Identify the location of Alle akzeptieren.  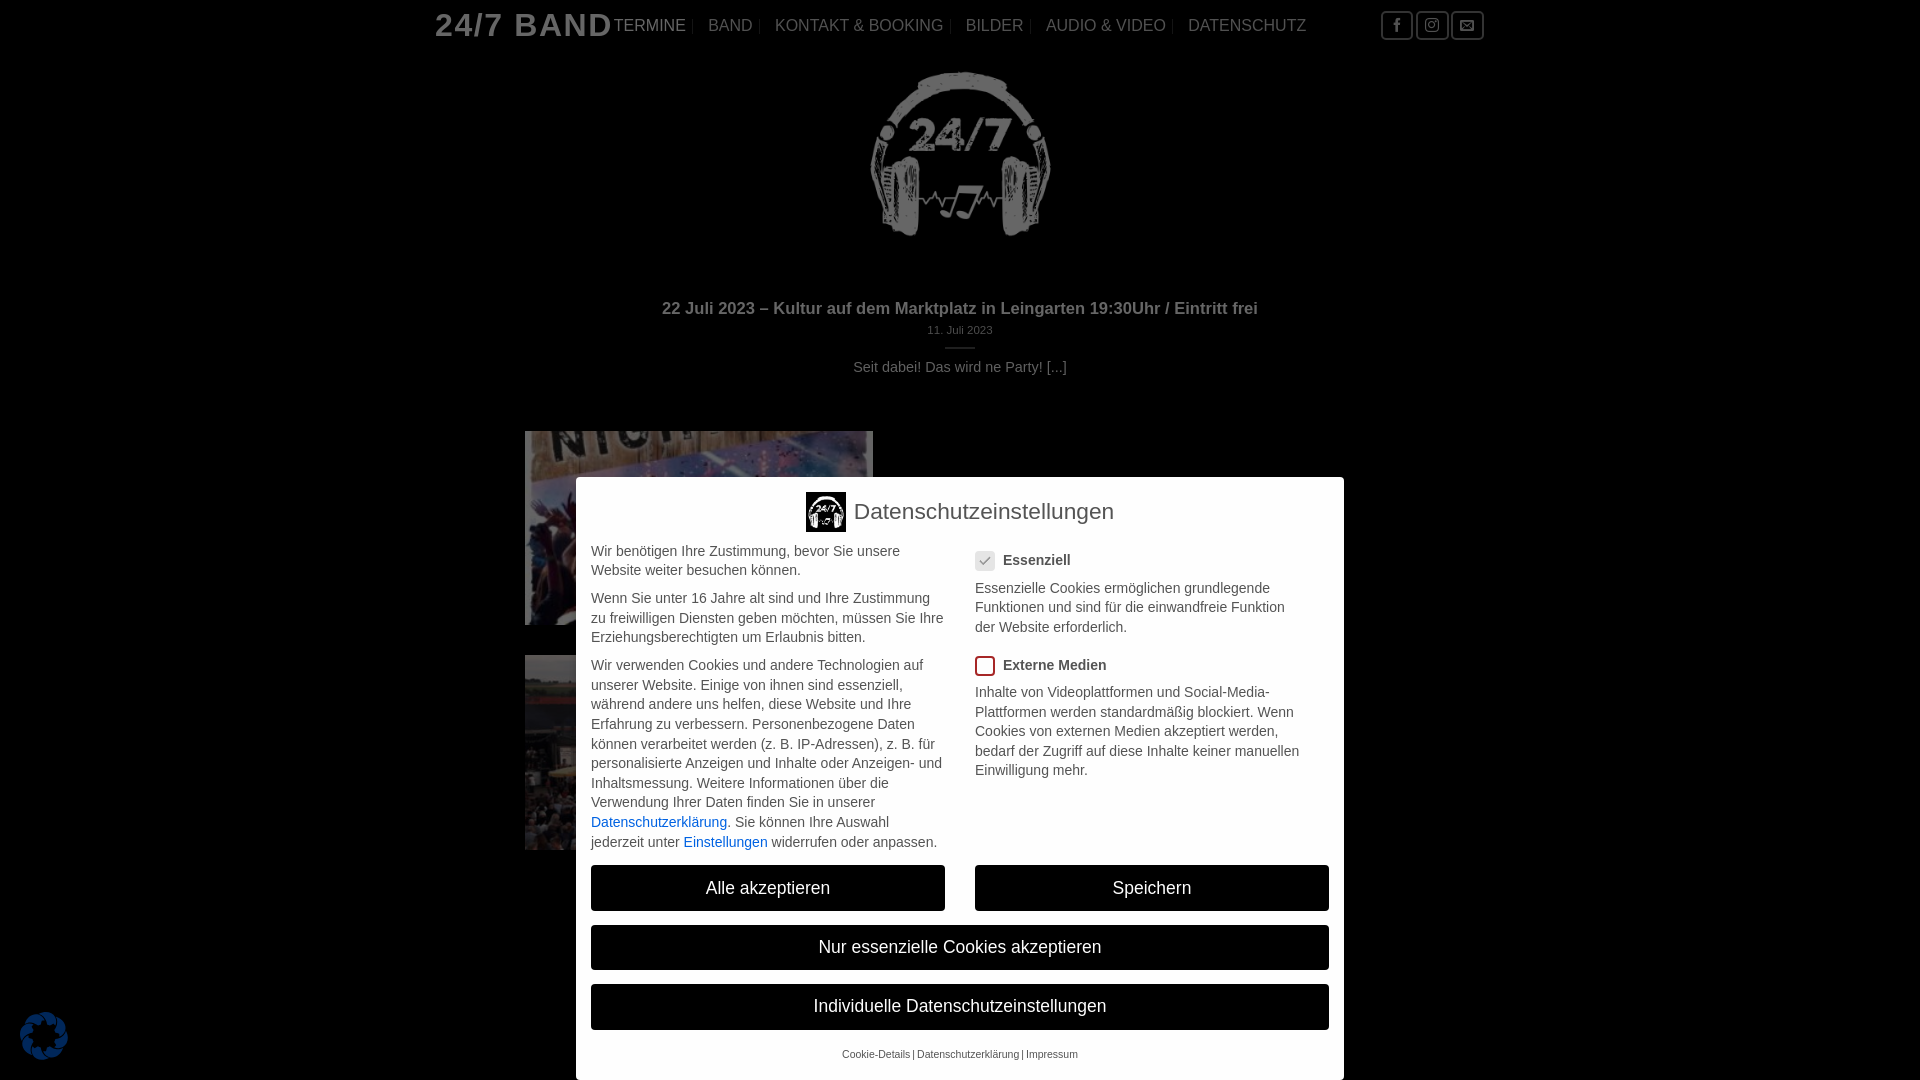
(768, 888).